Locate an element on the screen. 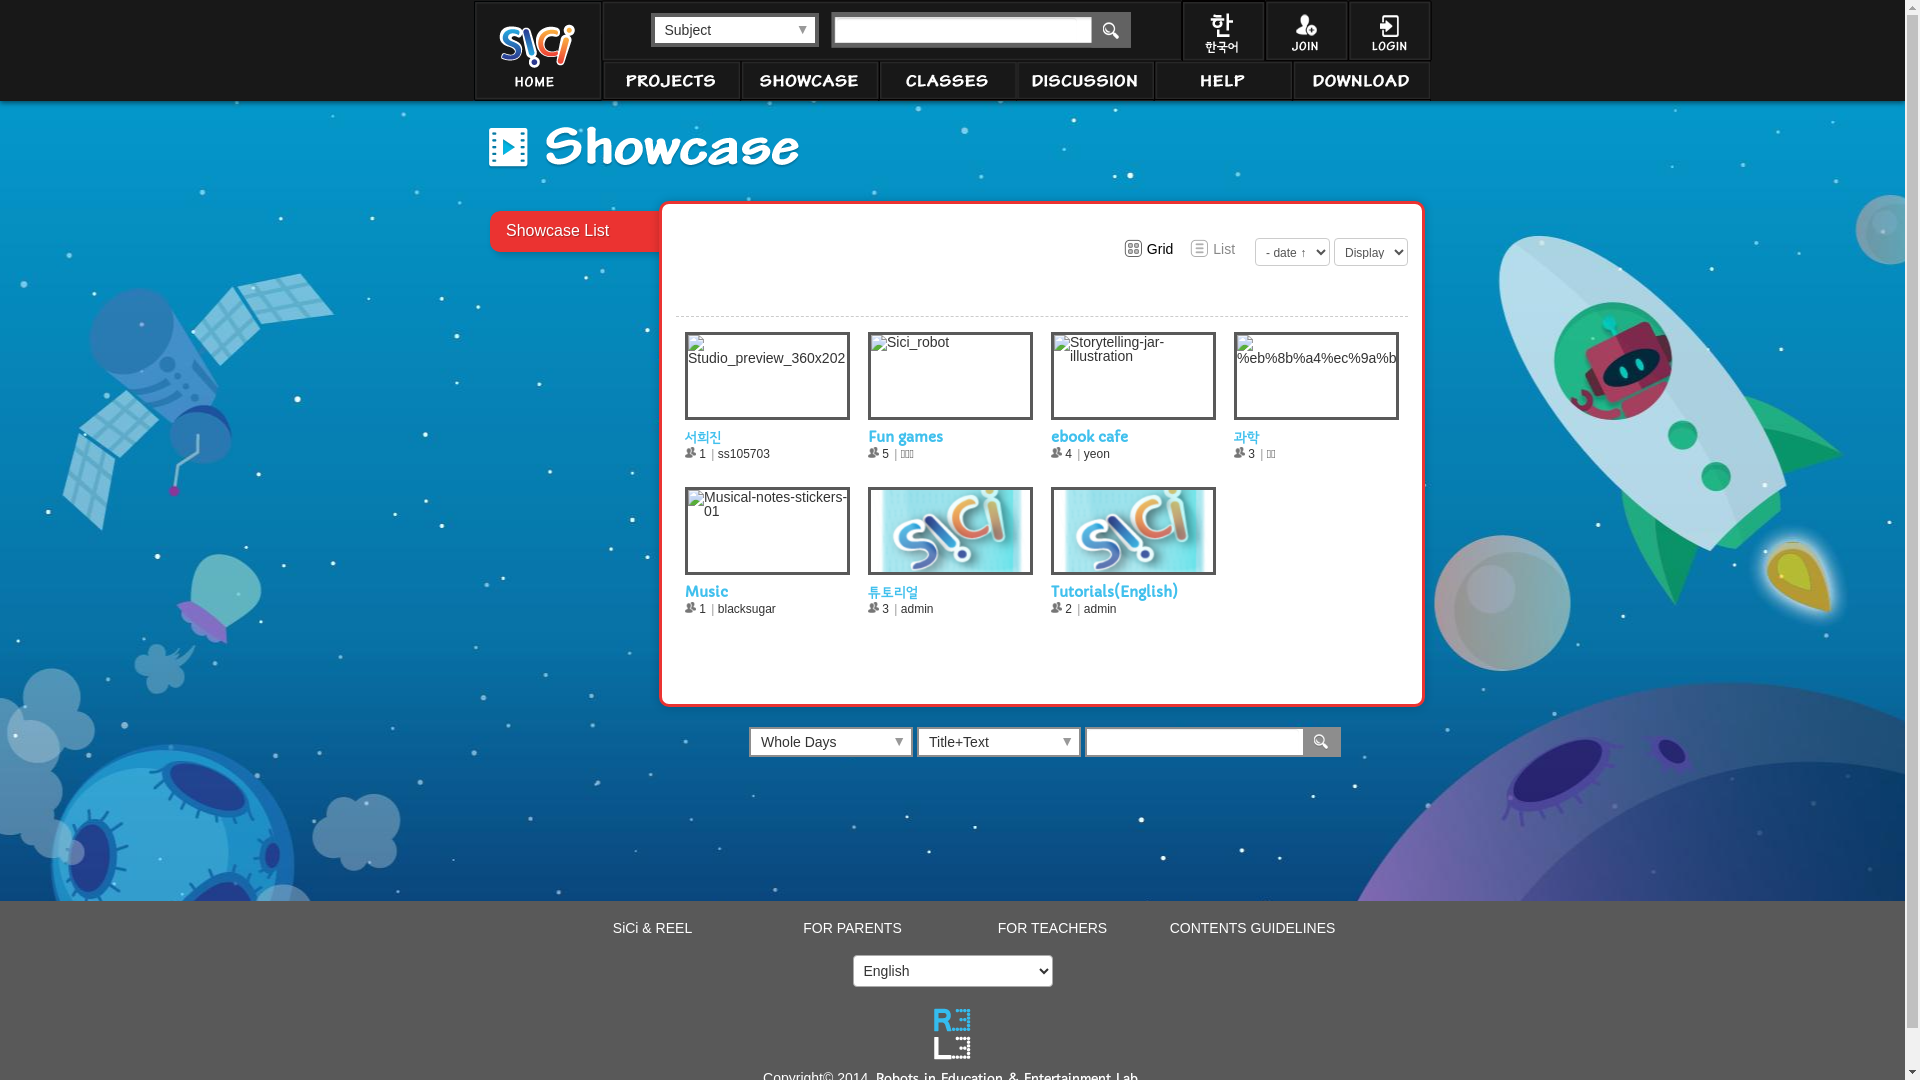 The width and height of the screenshot is (1920, 1080). Fun games is located at coordinates (906, 437).